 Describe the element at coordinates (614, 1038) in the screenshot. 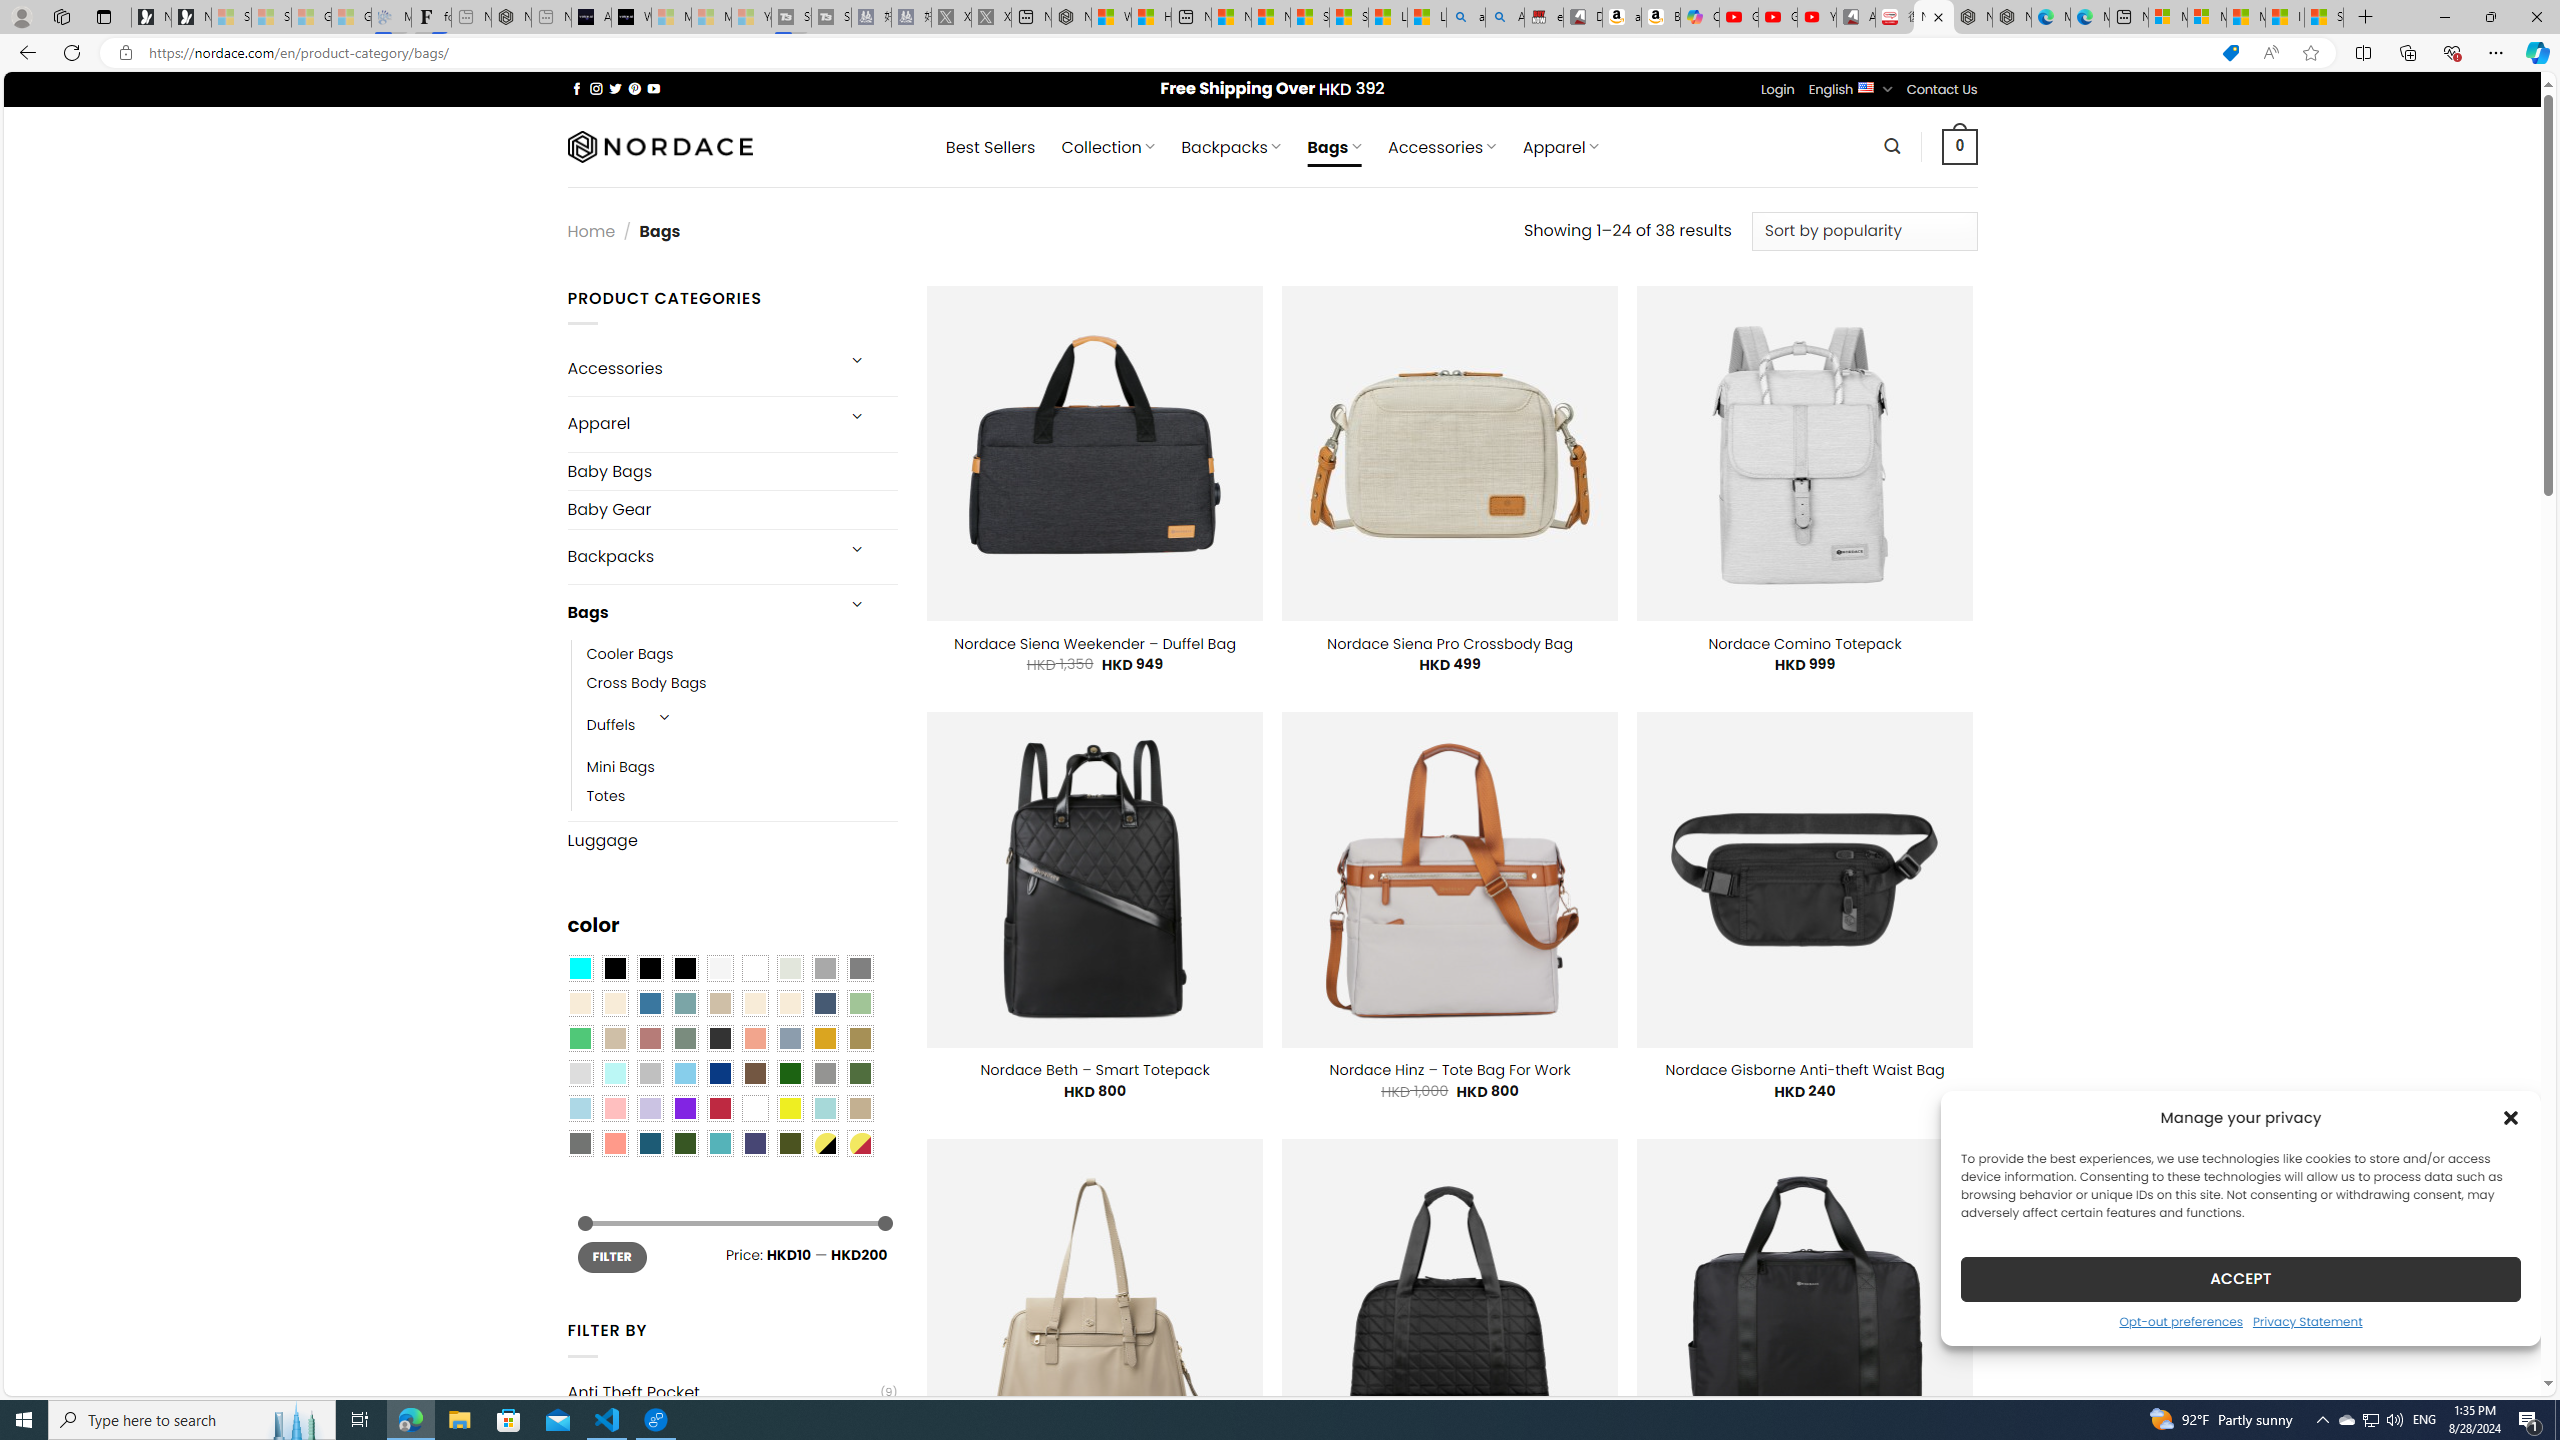

I see `Light Taupe` at that location.